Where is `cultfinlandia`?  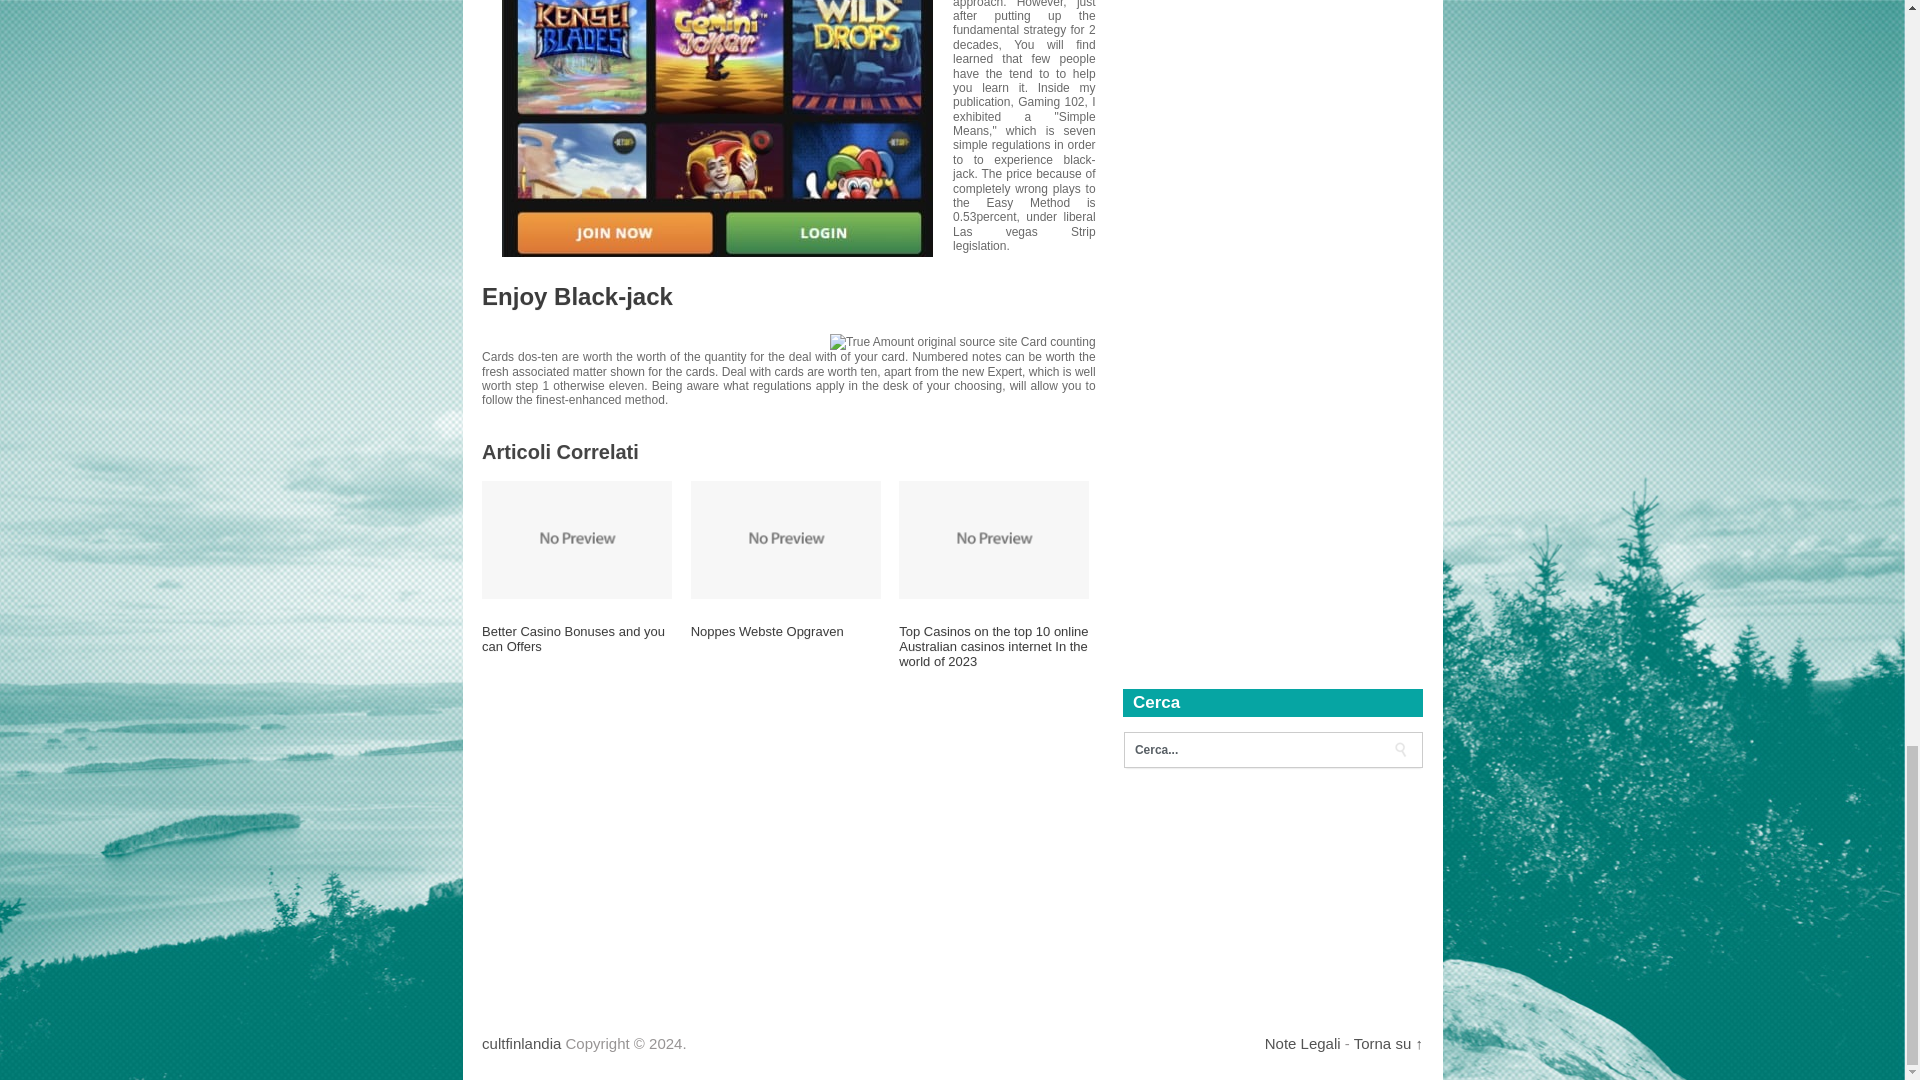 cultfinlandia is located at coordinates (520, 1042).